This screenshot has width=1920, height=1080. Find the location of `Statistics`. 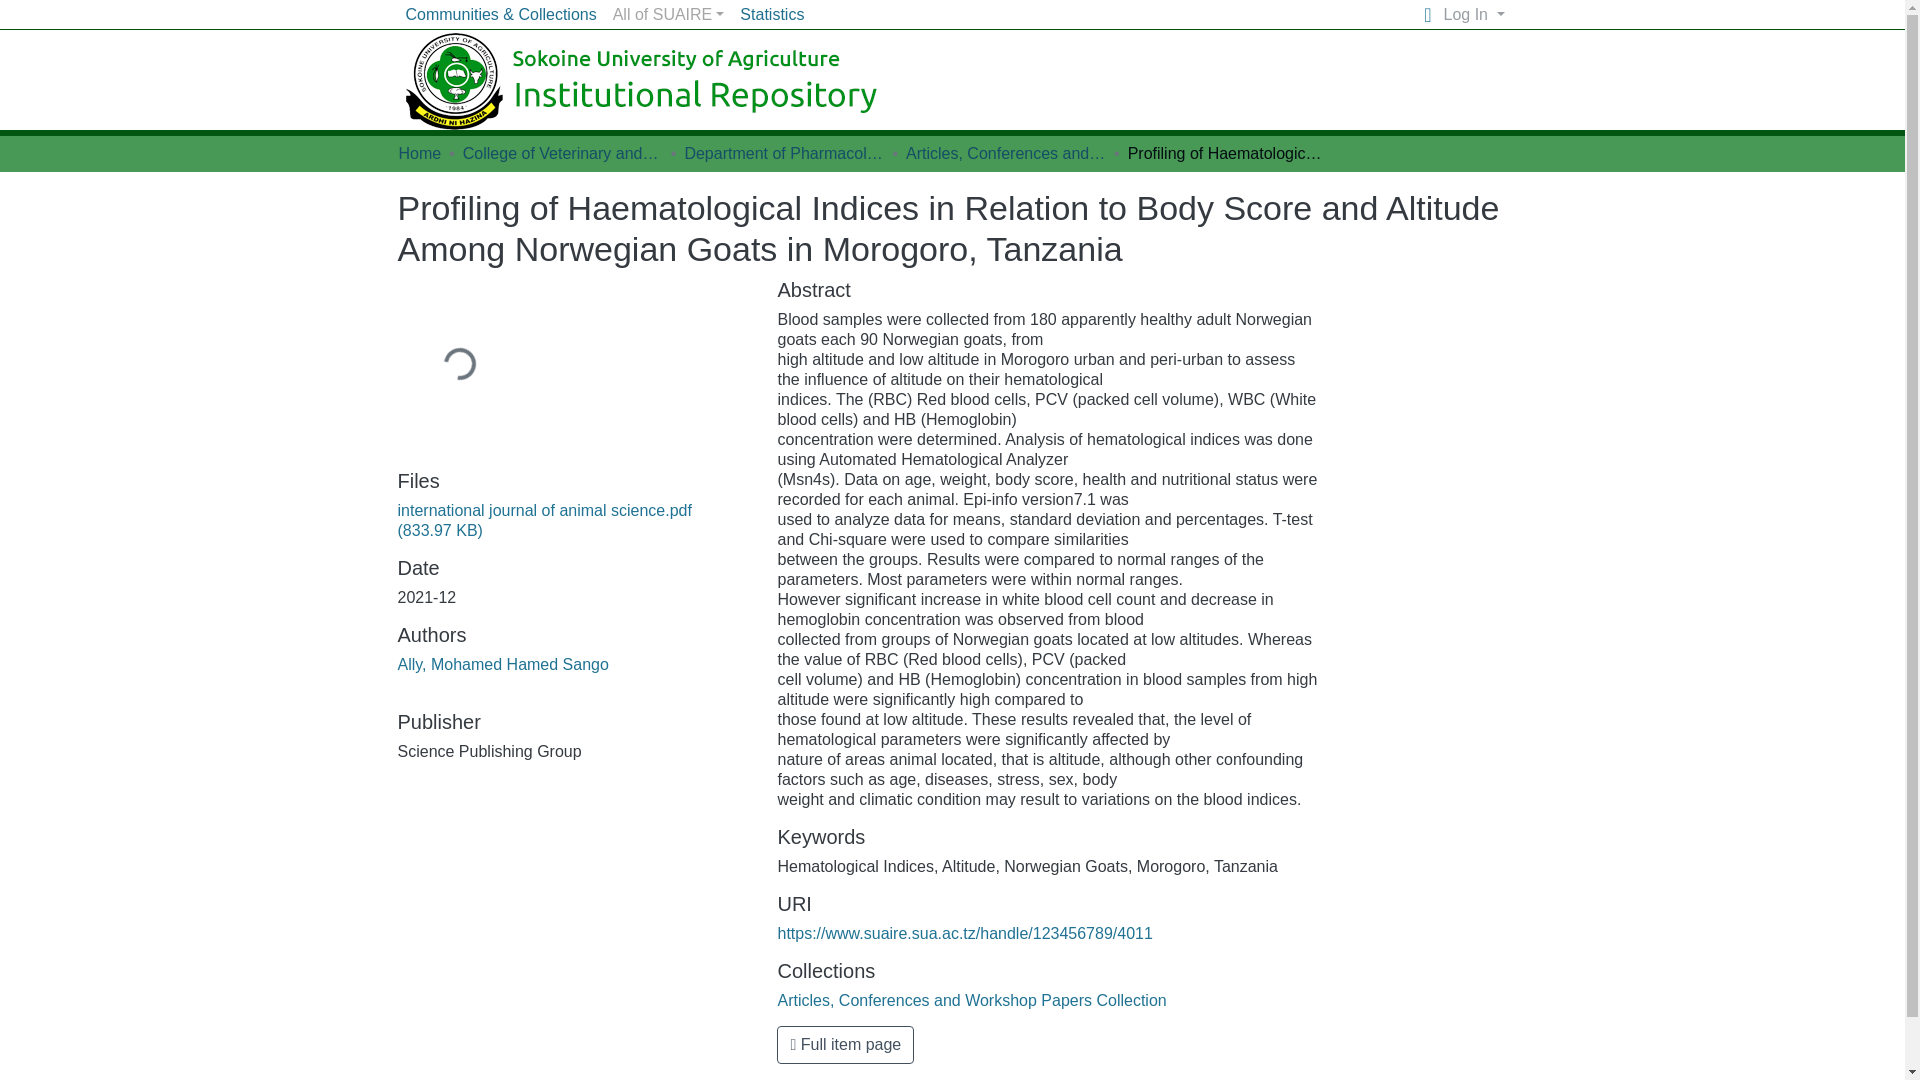

Statistics is located at coordinates (772, 16).